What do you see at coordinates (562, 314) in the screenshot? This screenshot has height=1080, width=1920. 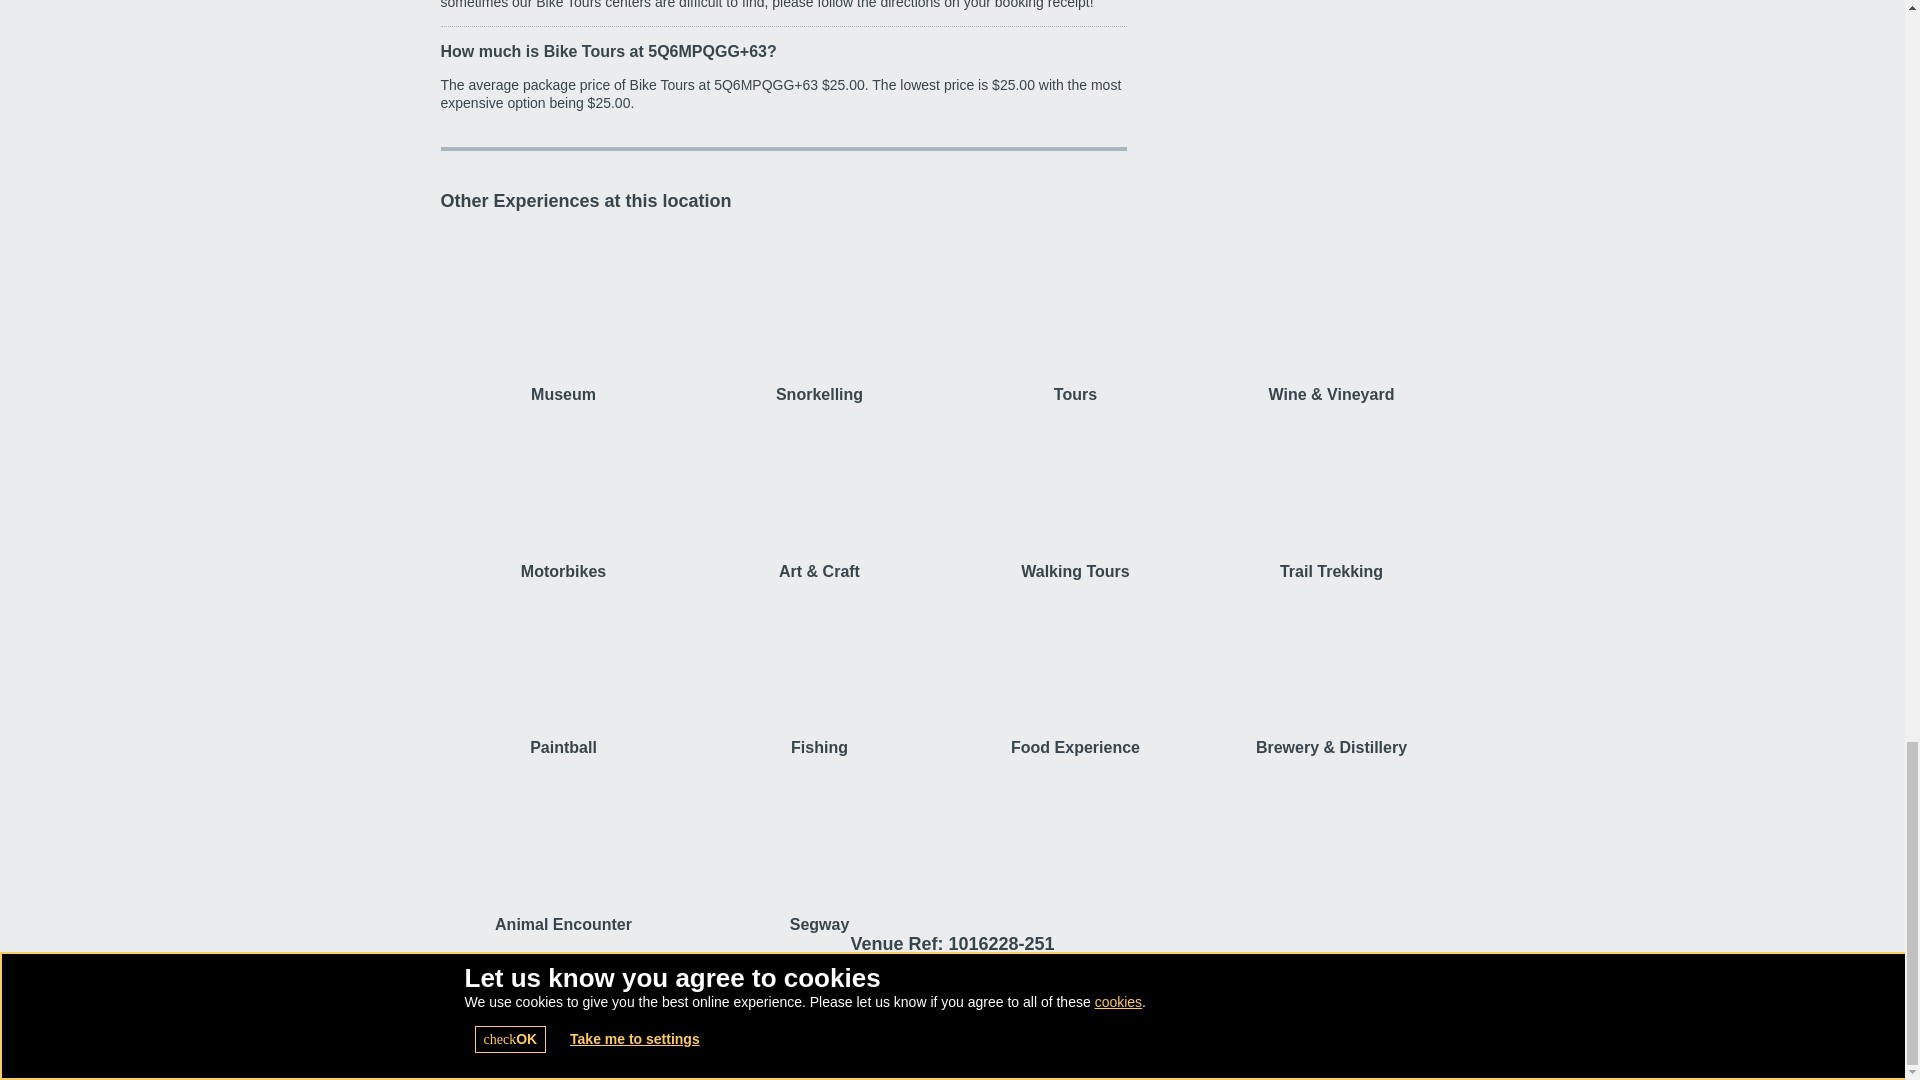 I see `Museum` at bounding box center [562, 314].